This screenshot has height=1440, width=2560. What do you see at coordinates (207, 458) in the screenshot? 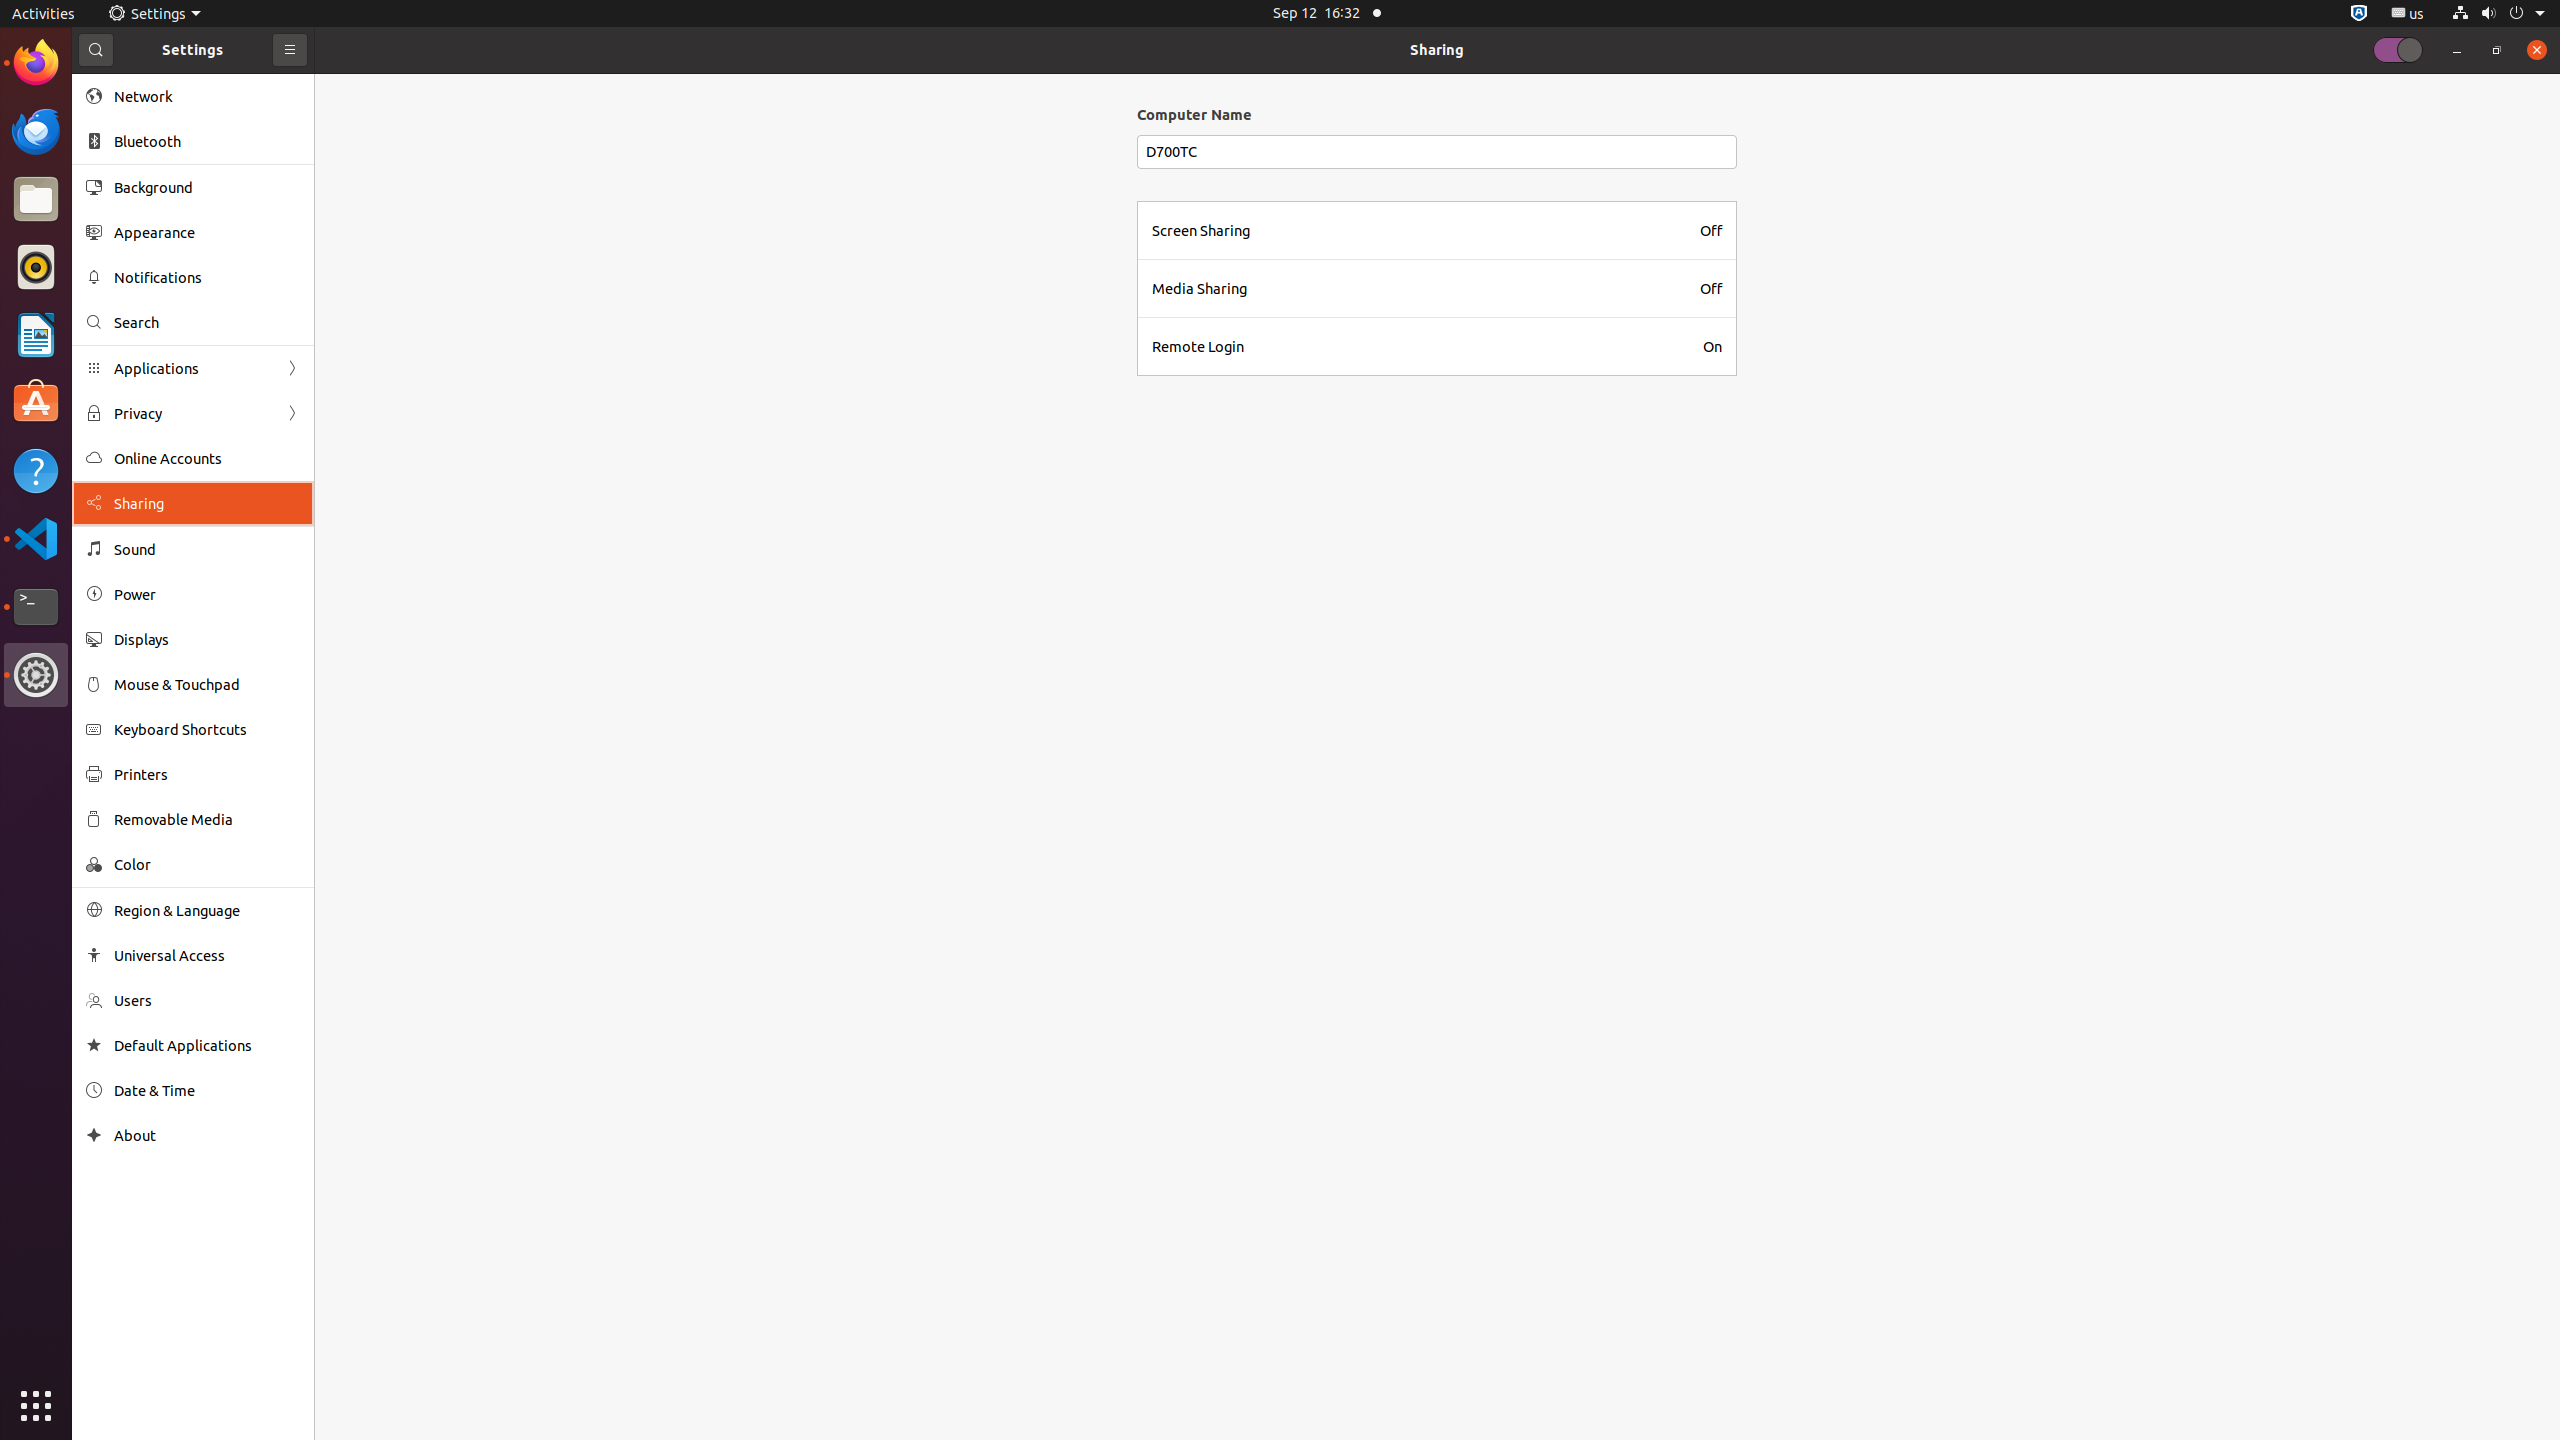
I see `Online Accounts` at bounding box center [207, 458].